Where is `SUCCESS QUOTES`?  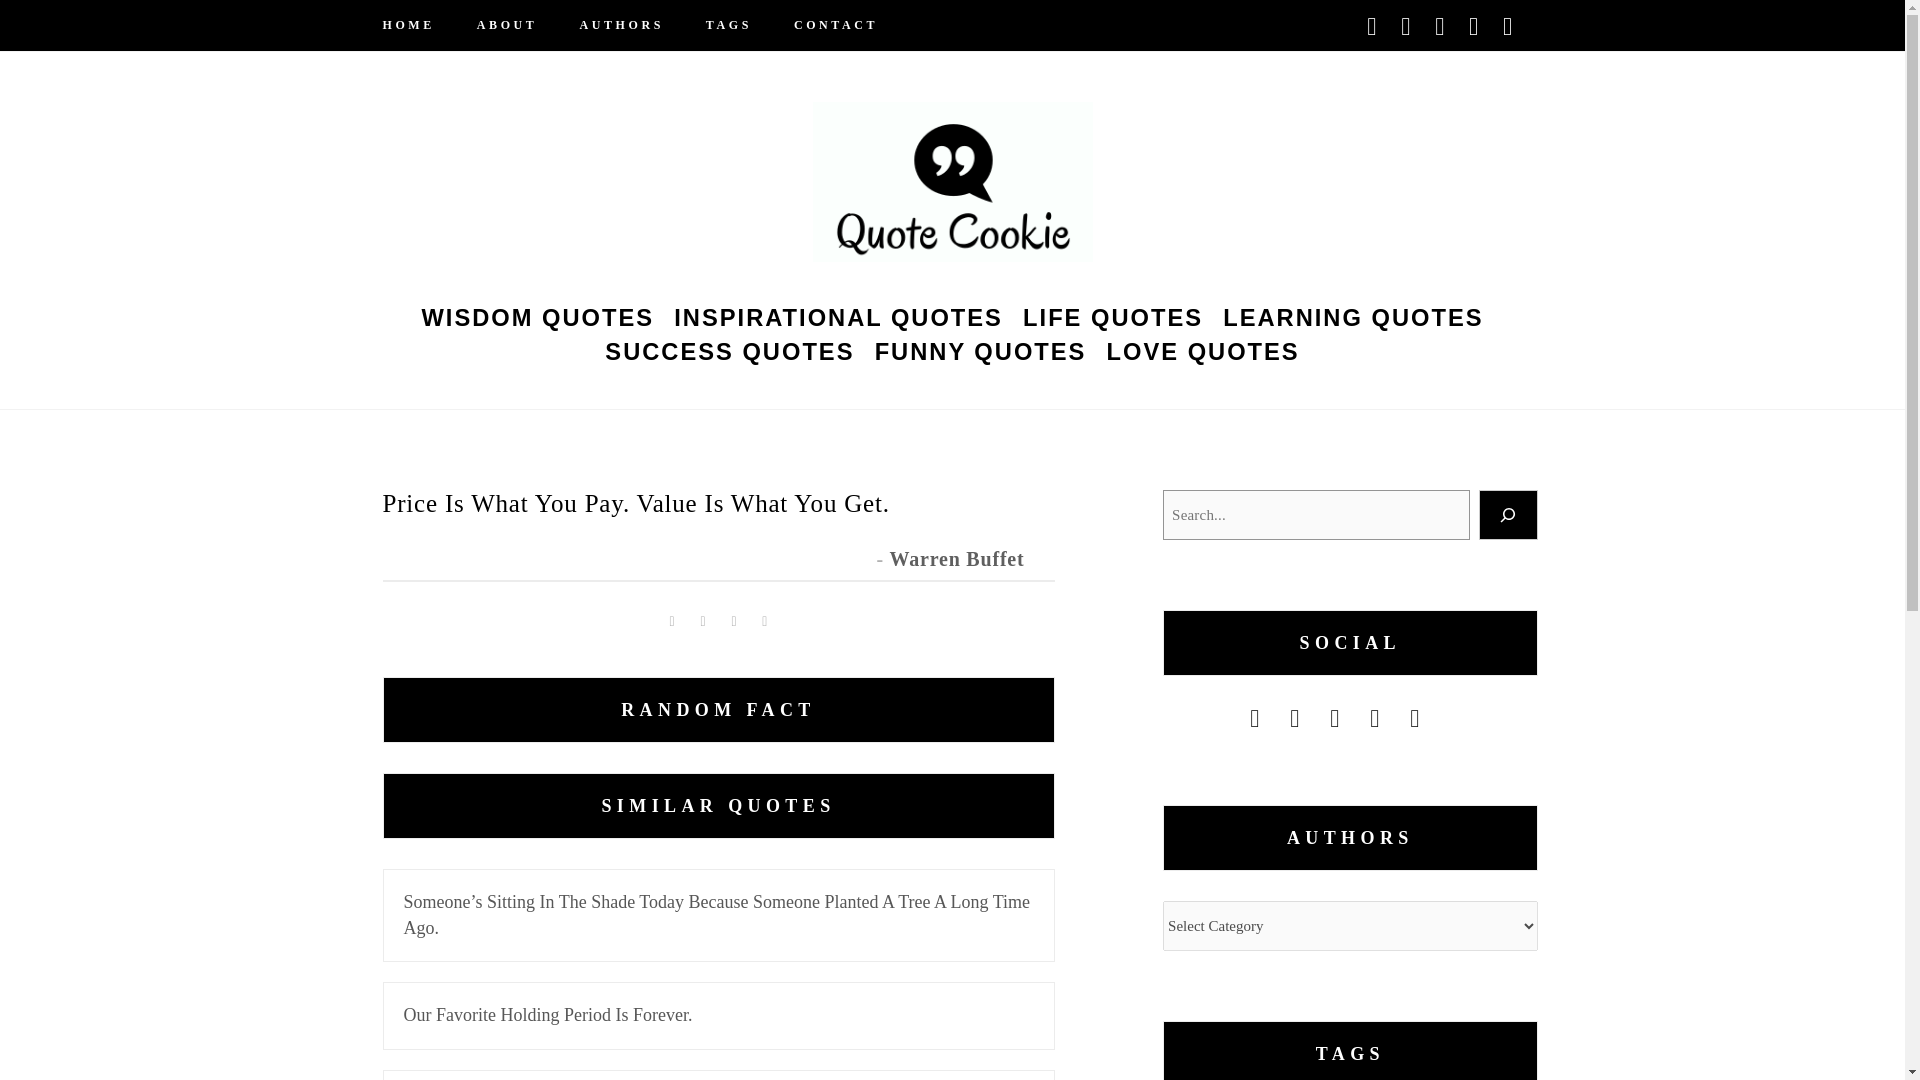
SUCCESS QUOTES is located at coordinates (730, 348).